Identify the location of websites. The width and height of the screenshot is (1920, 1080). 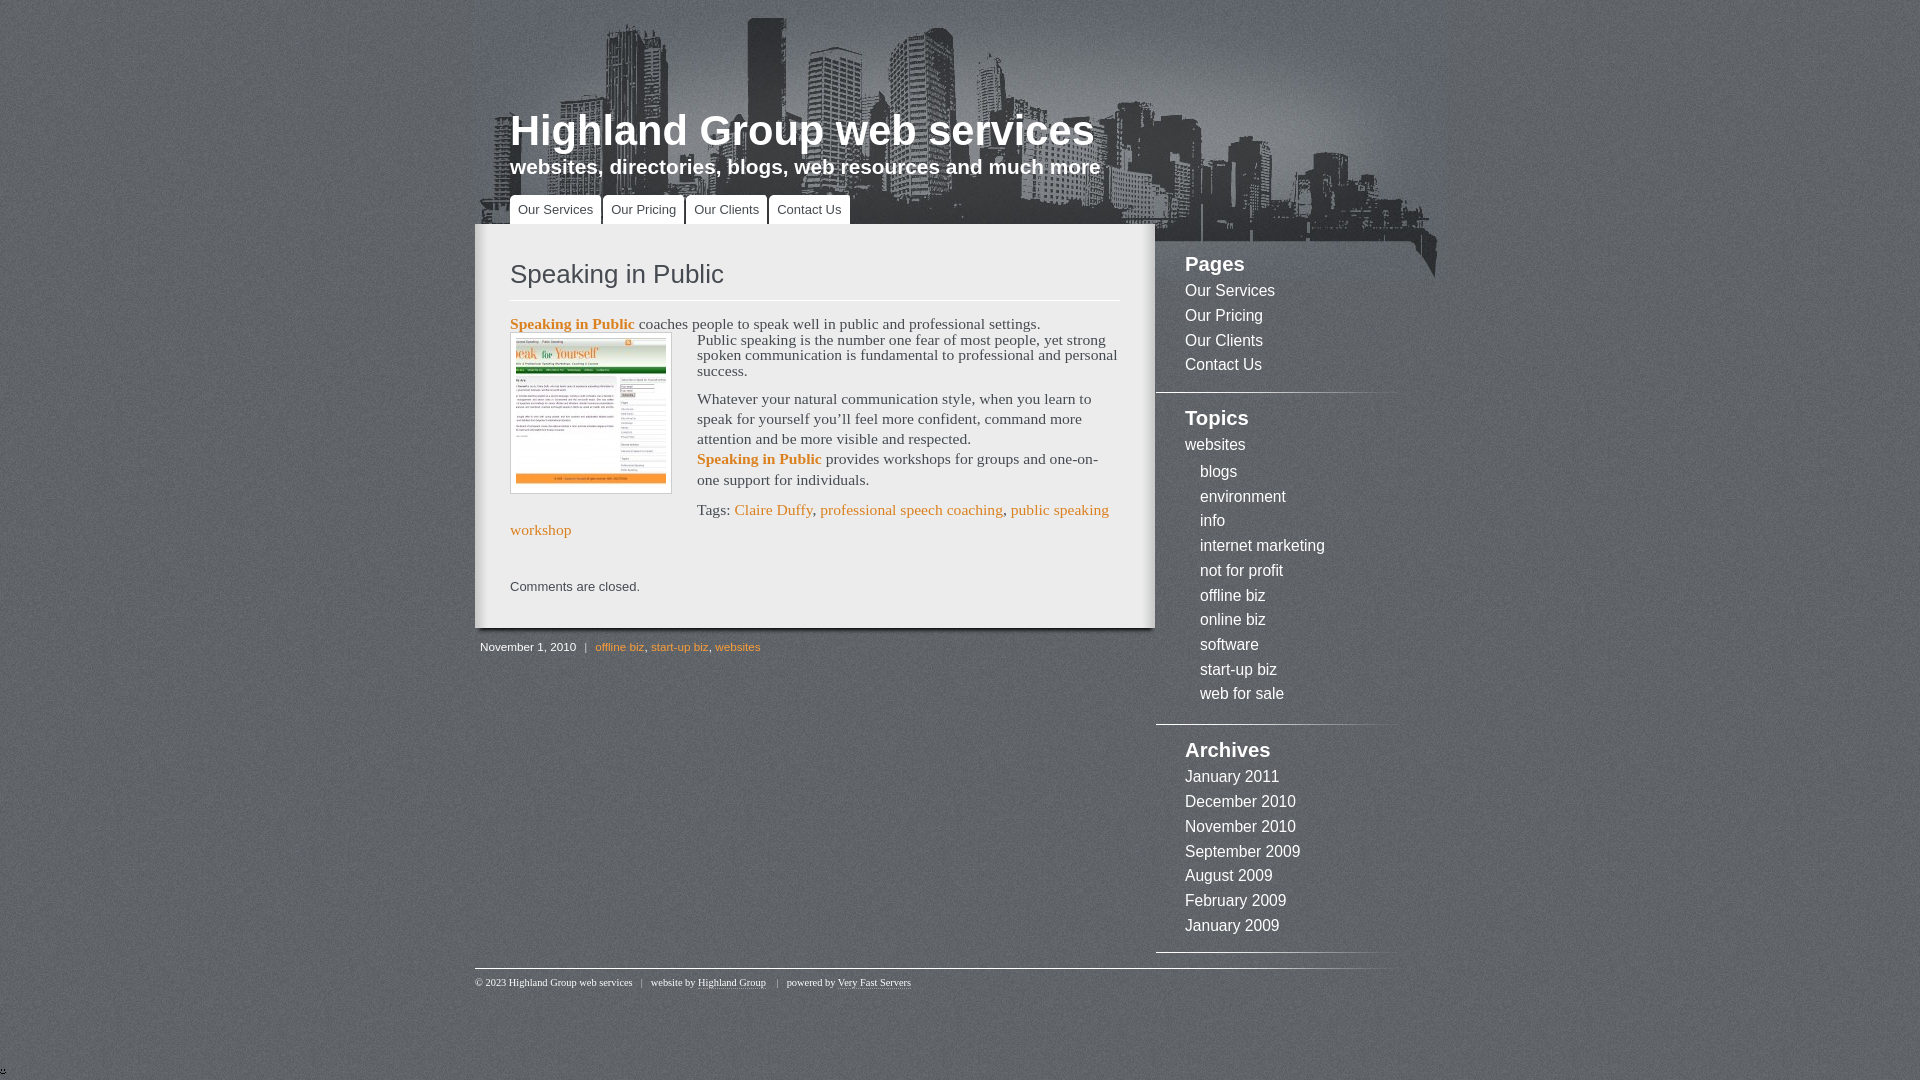
(1216, 444).